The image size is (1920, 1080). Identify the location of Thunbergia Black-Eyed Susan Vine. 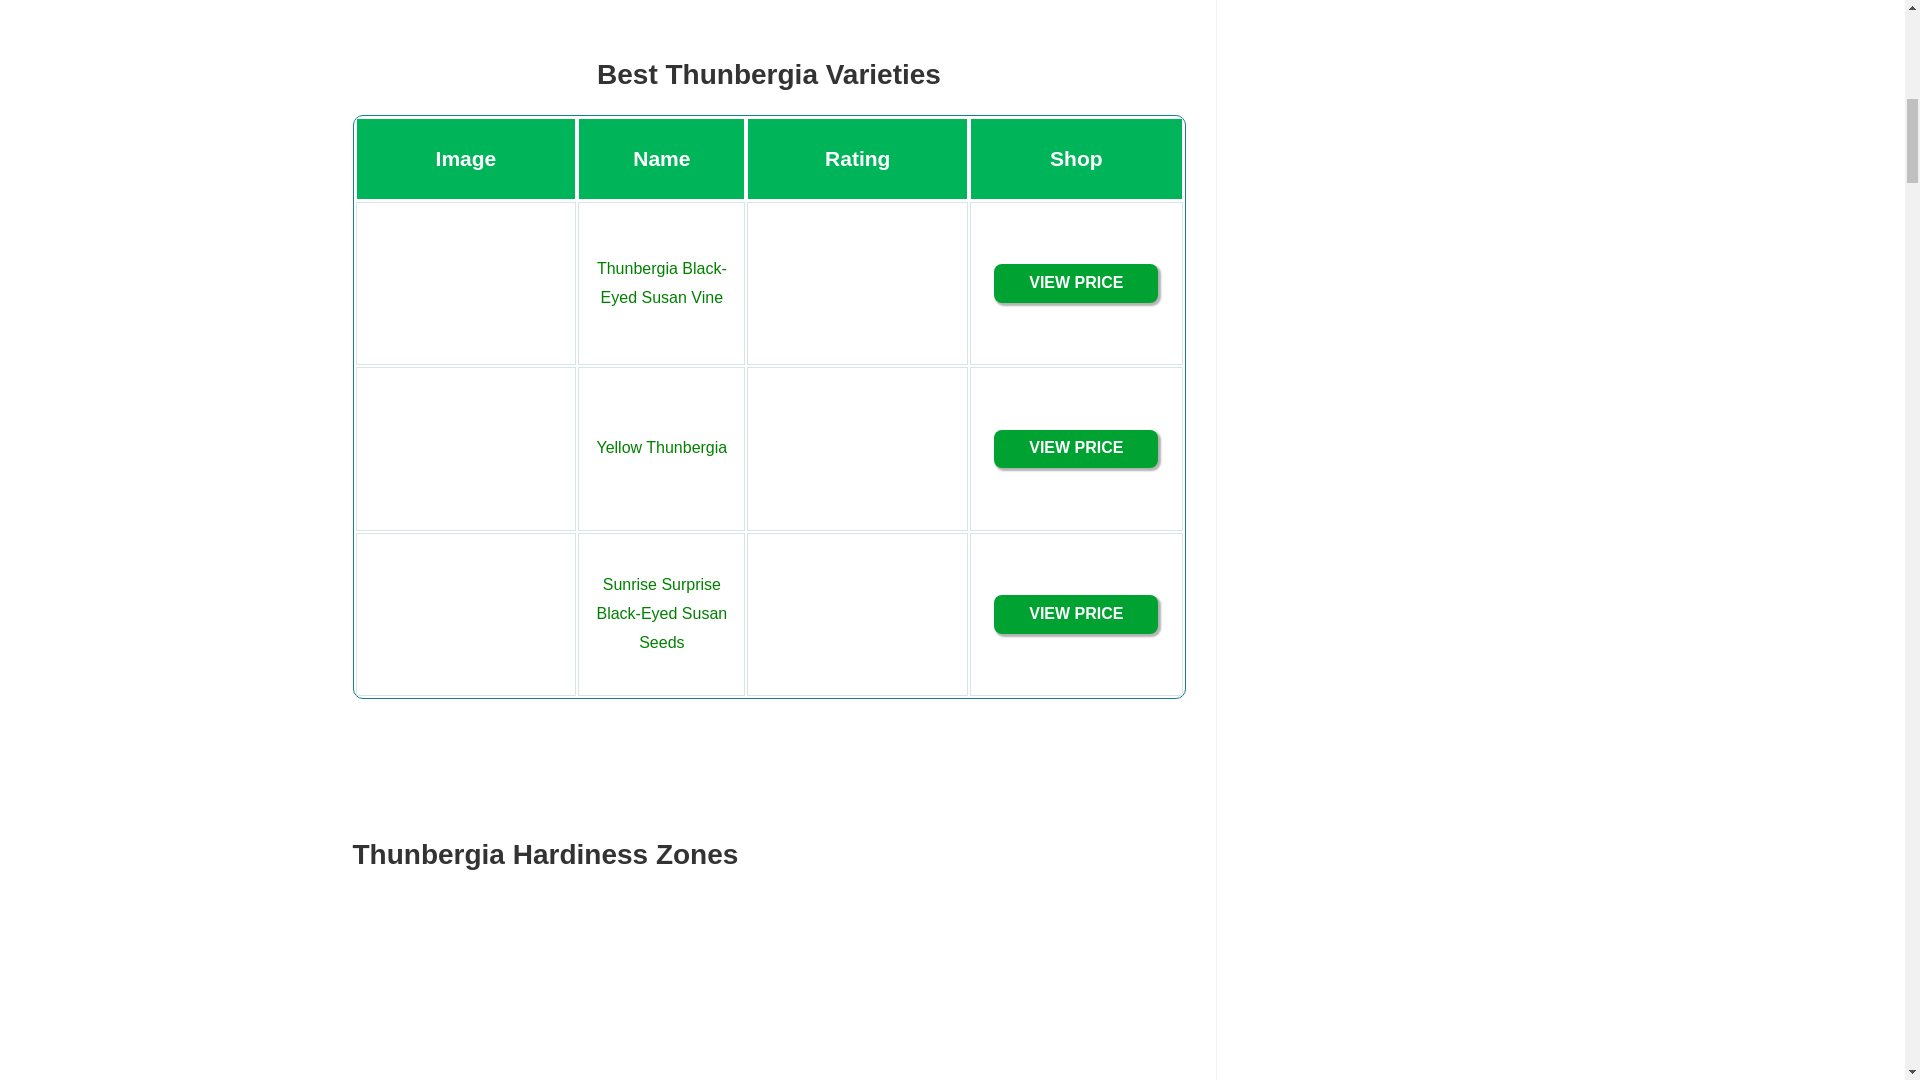
(662, 282).